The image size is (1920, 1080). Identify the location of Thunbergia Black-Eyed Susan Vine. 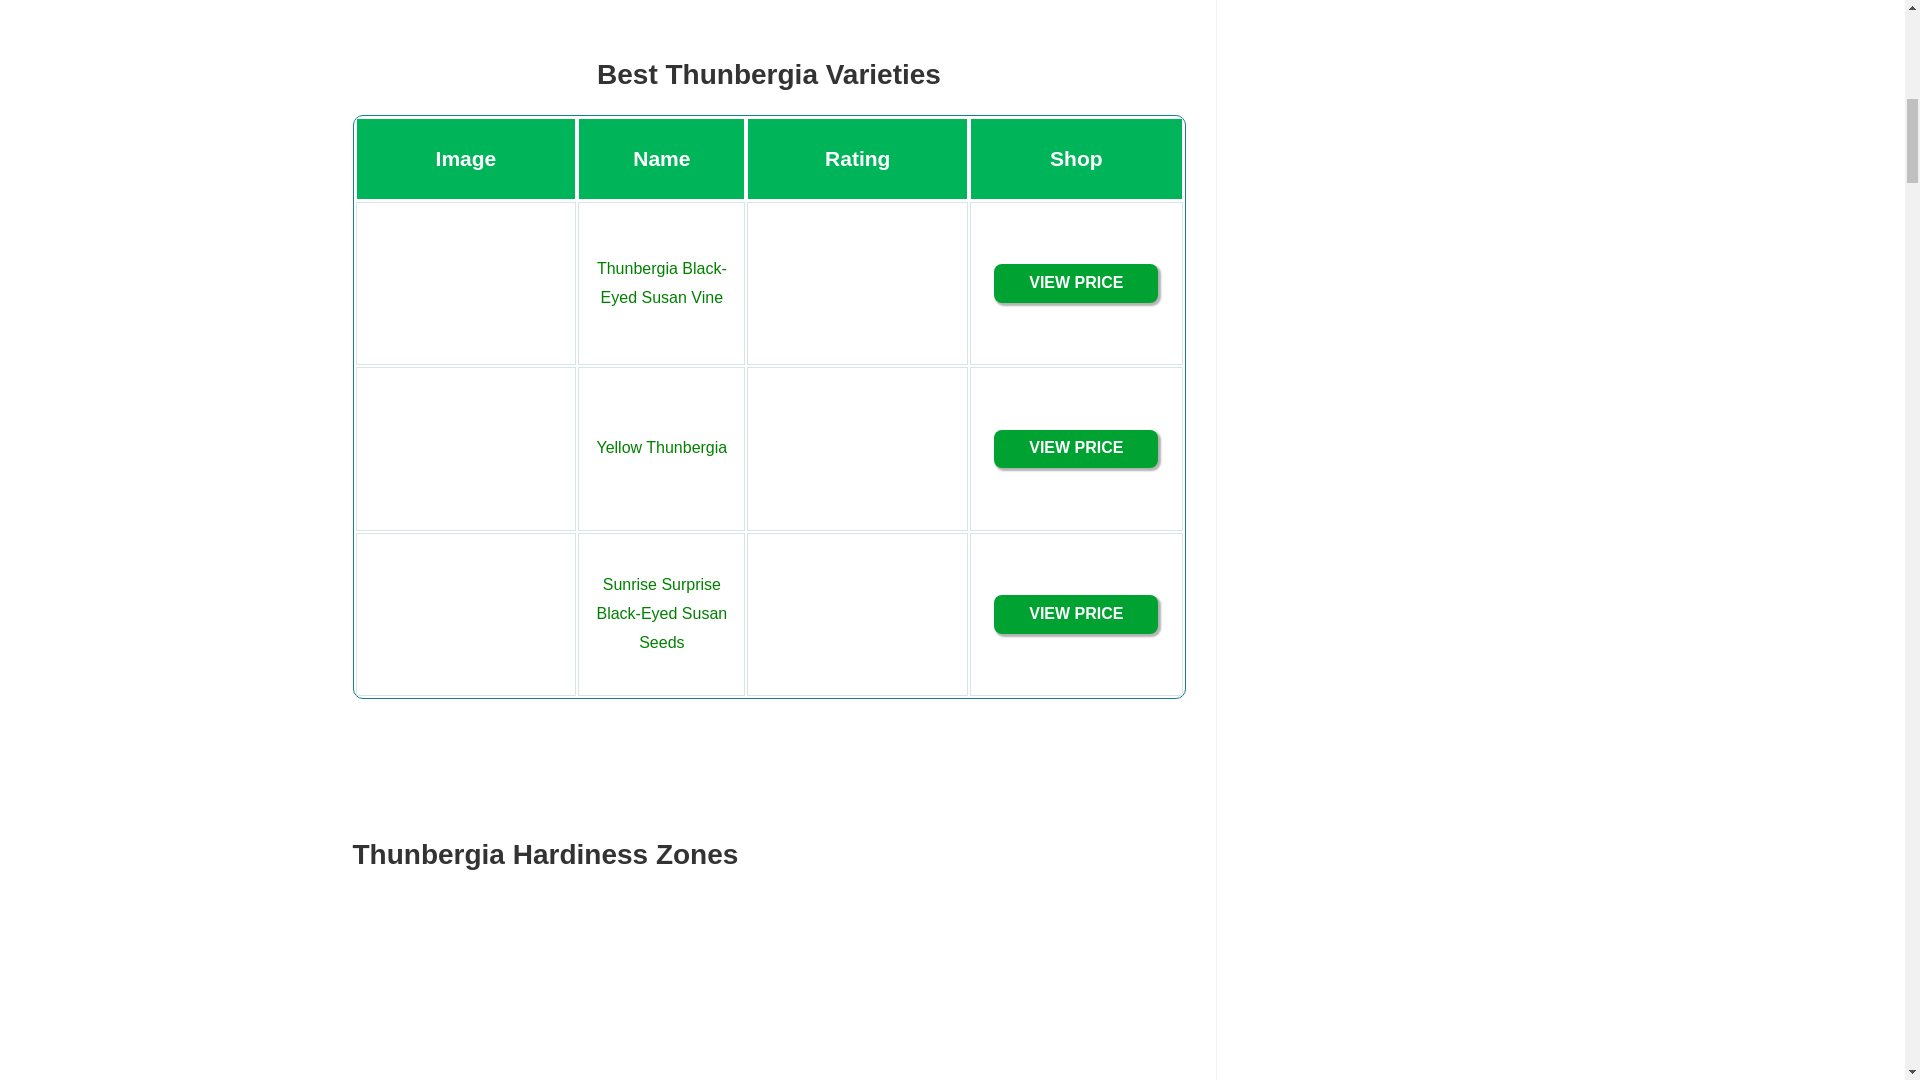
(662, 282).